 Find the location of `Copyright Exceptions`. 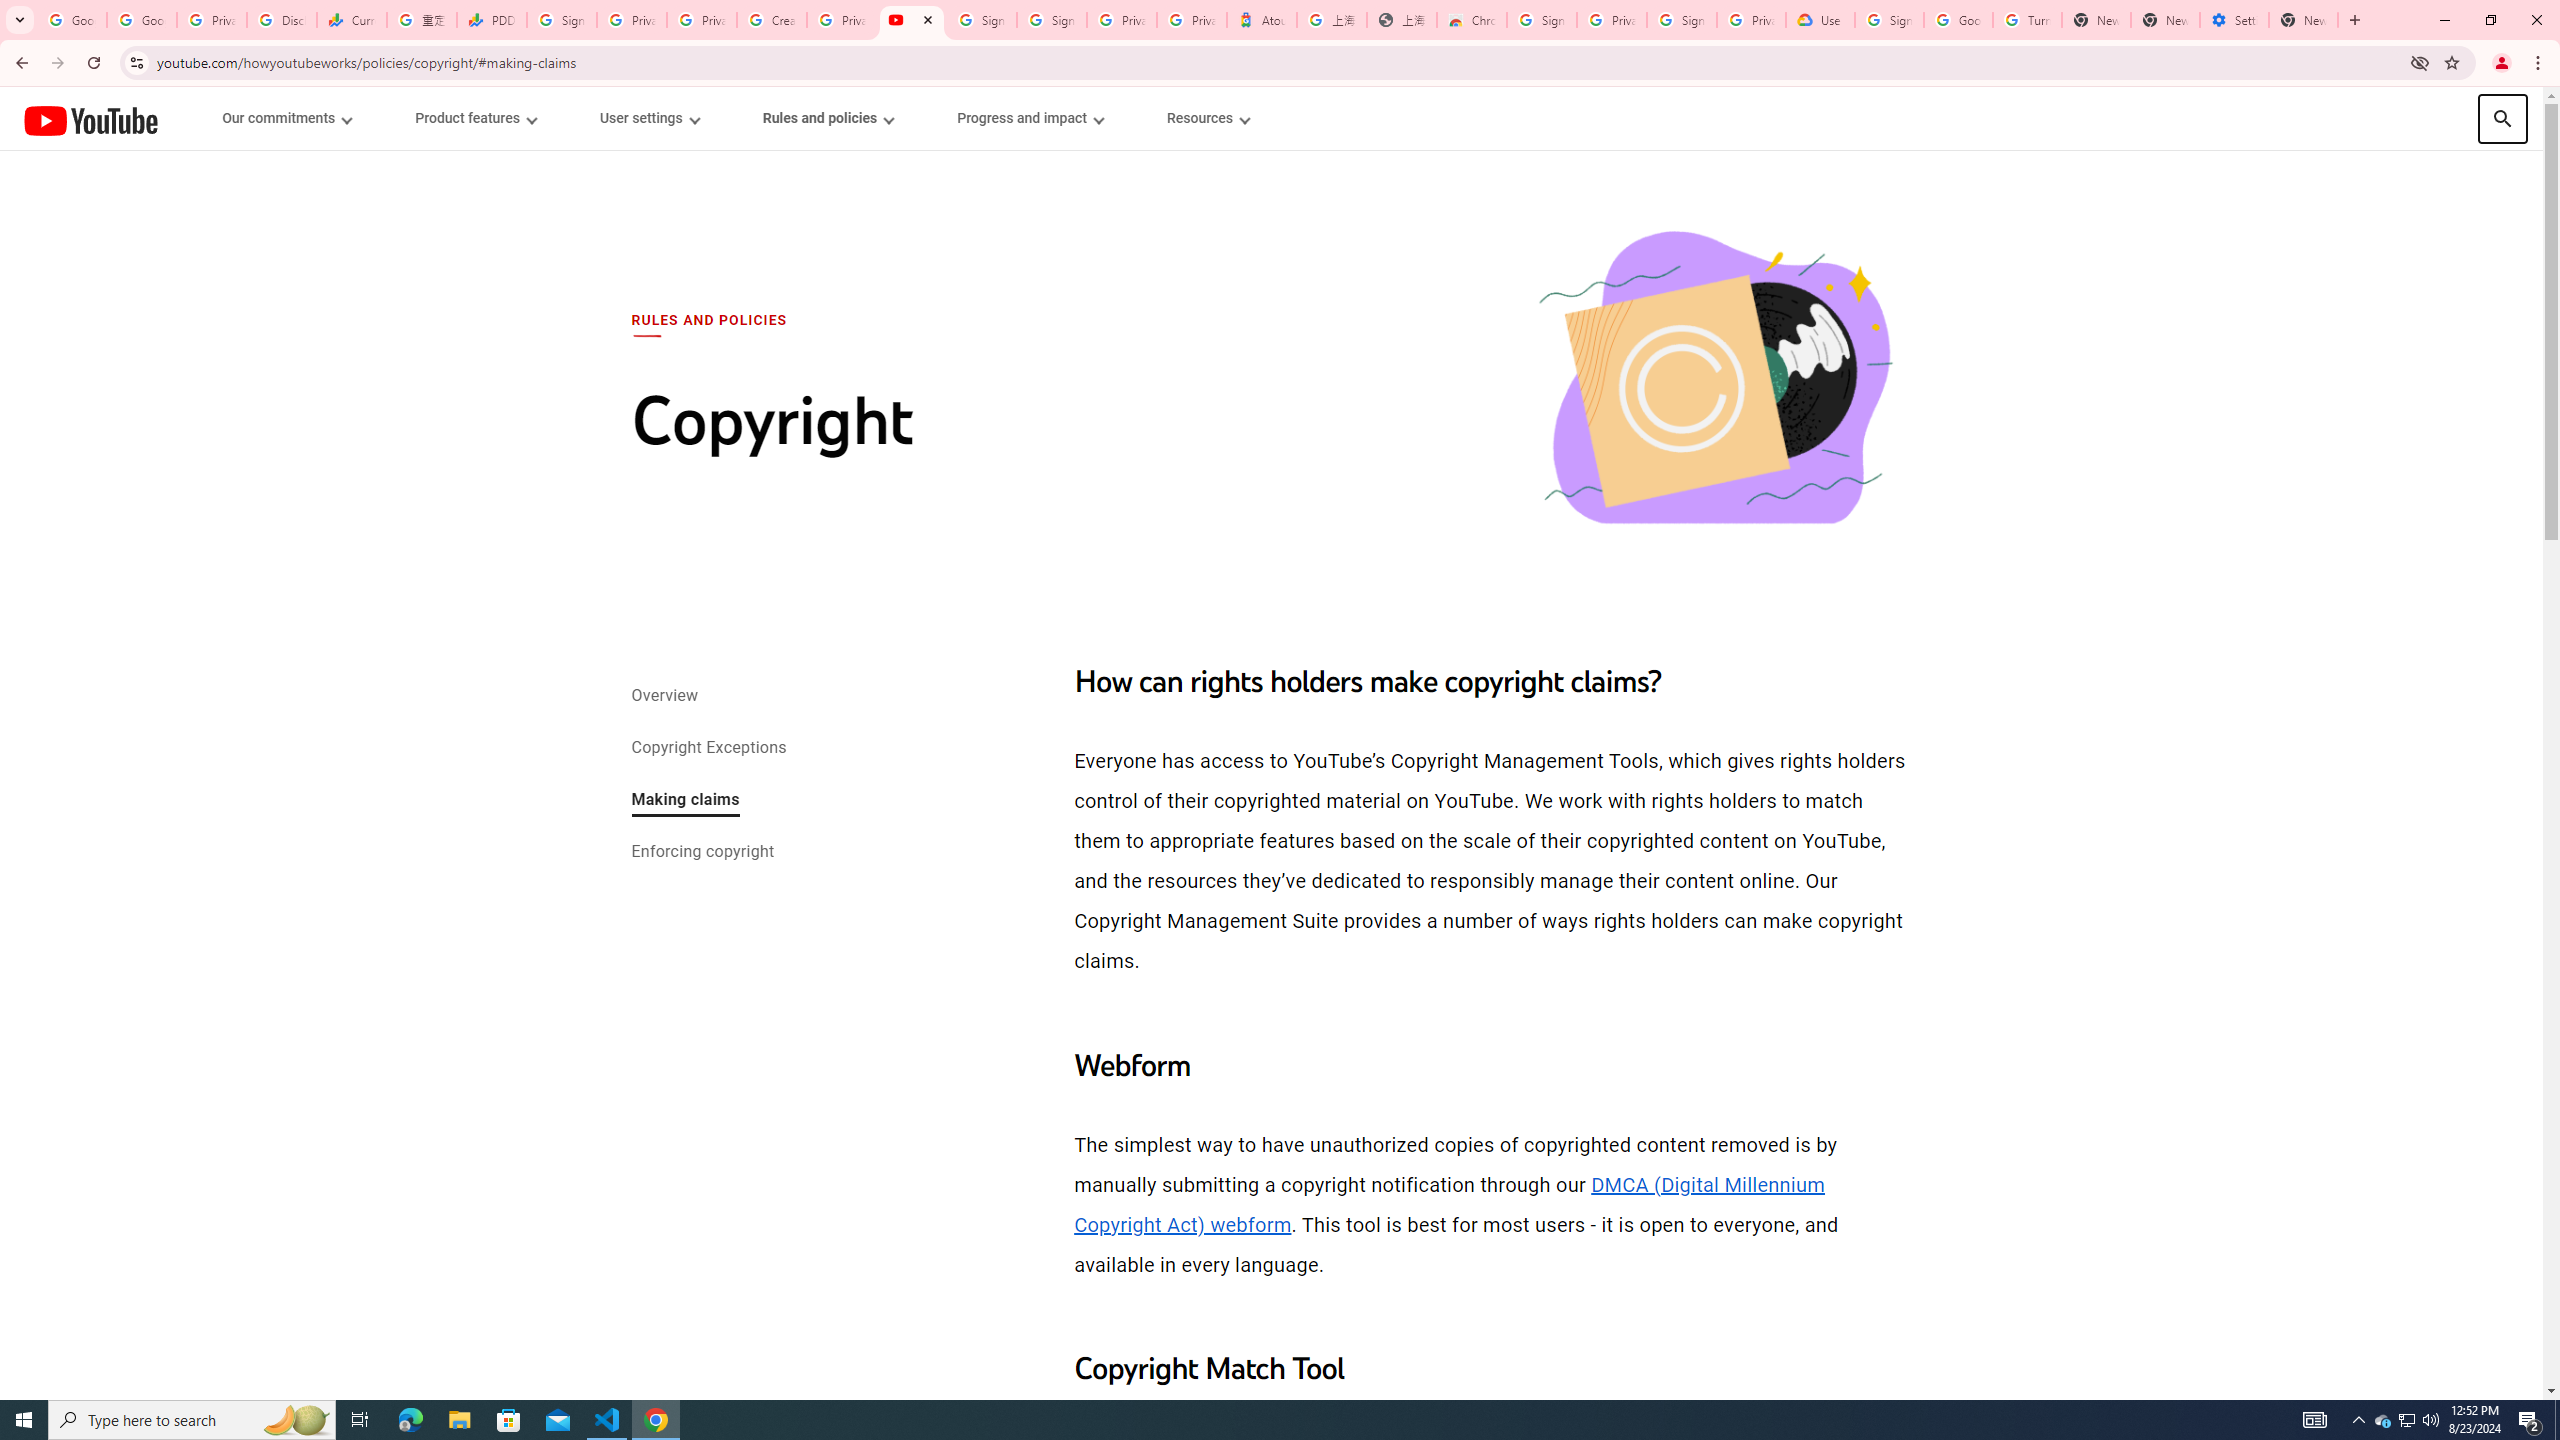

Copyright Exceptions is located at coordinates (707, 749).